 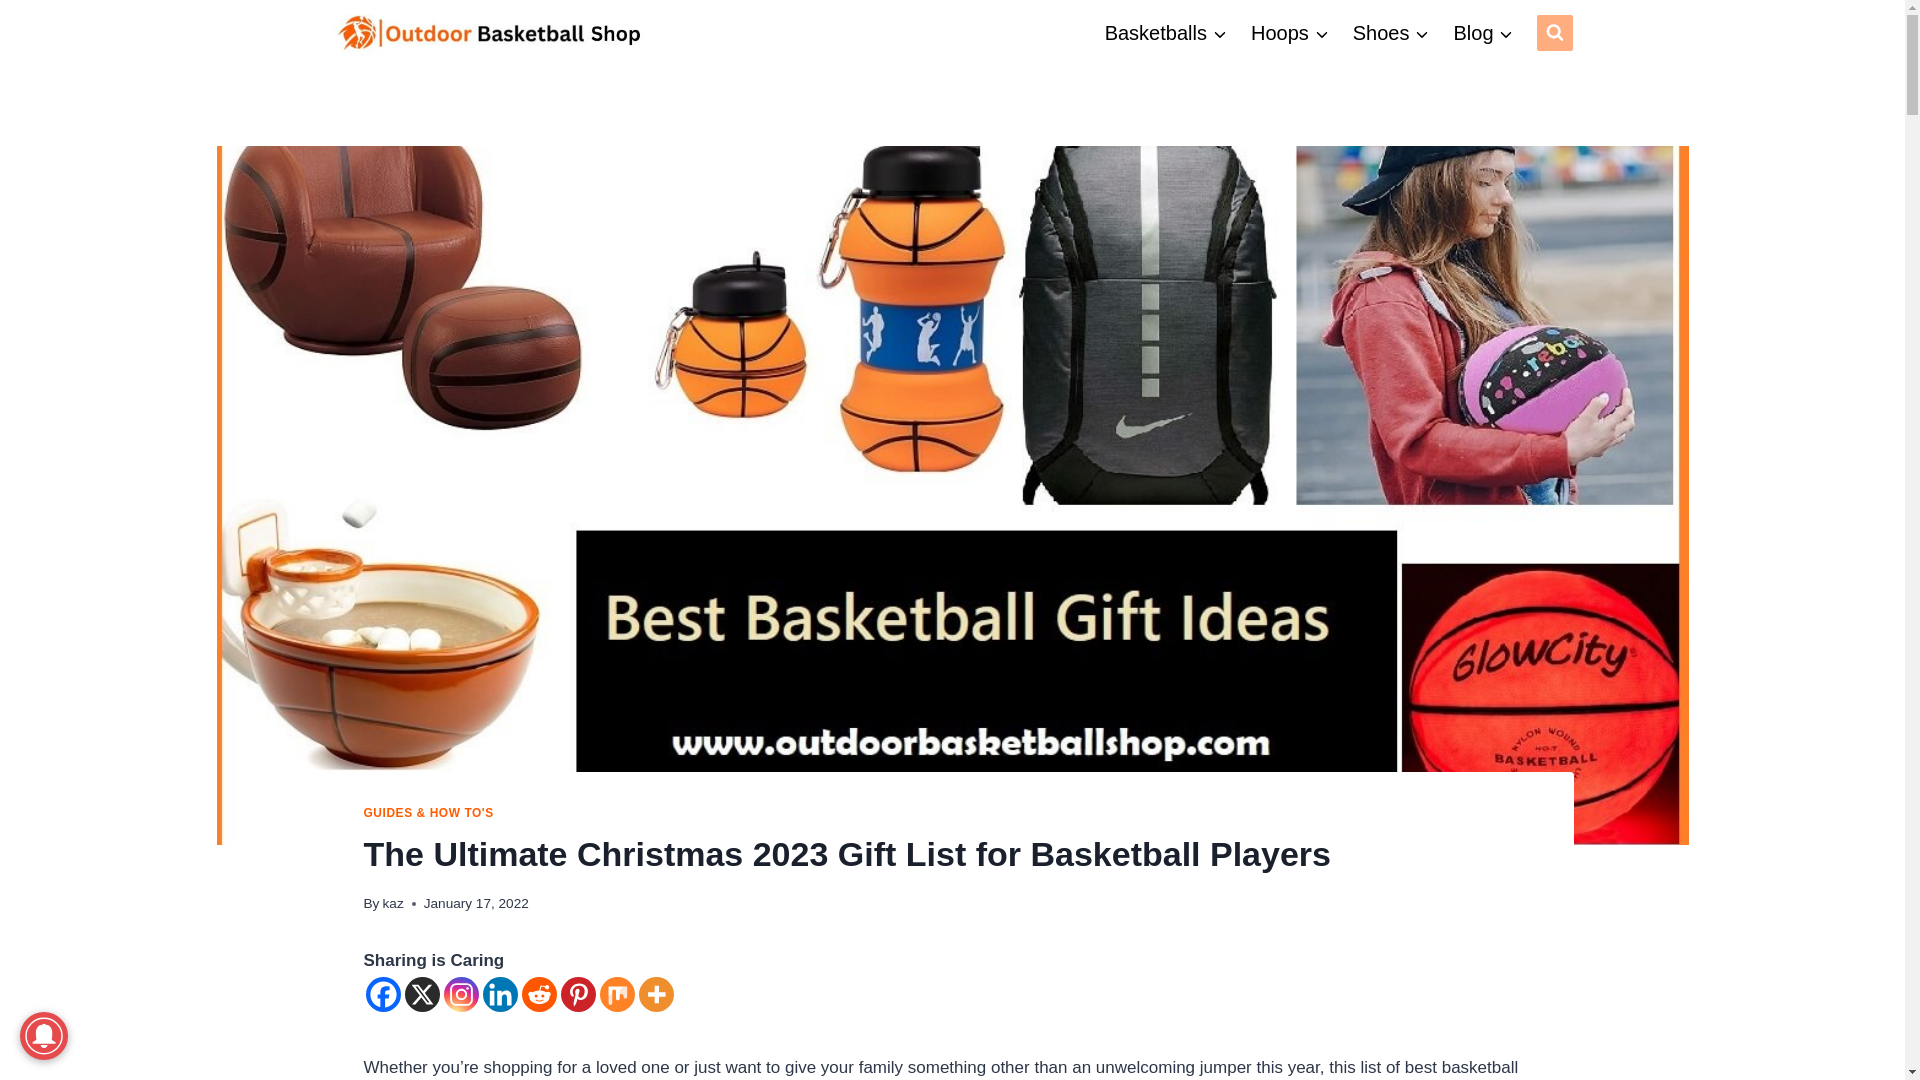 What do you see at coordinates (384, 994) in the screenshot?
I see `Facebook` at bounding box center [384, 994].